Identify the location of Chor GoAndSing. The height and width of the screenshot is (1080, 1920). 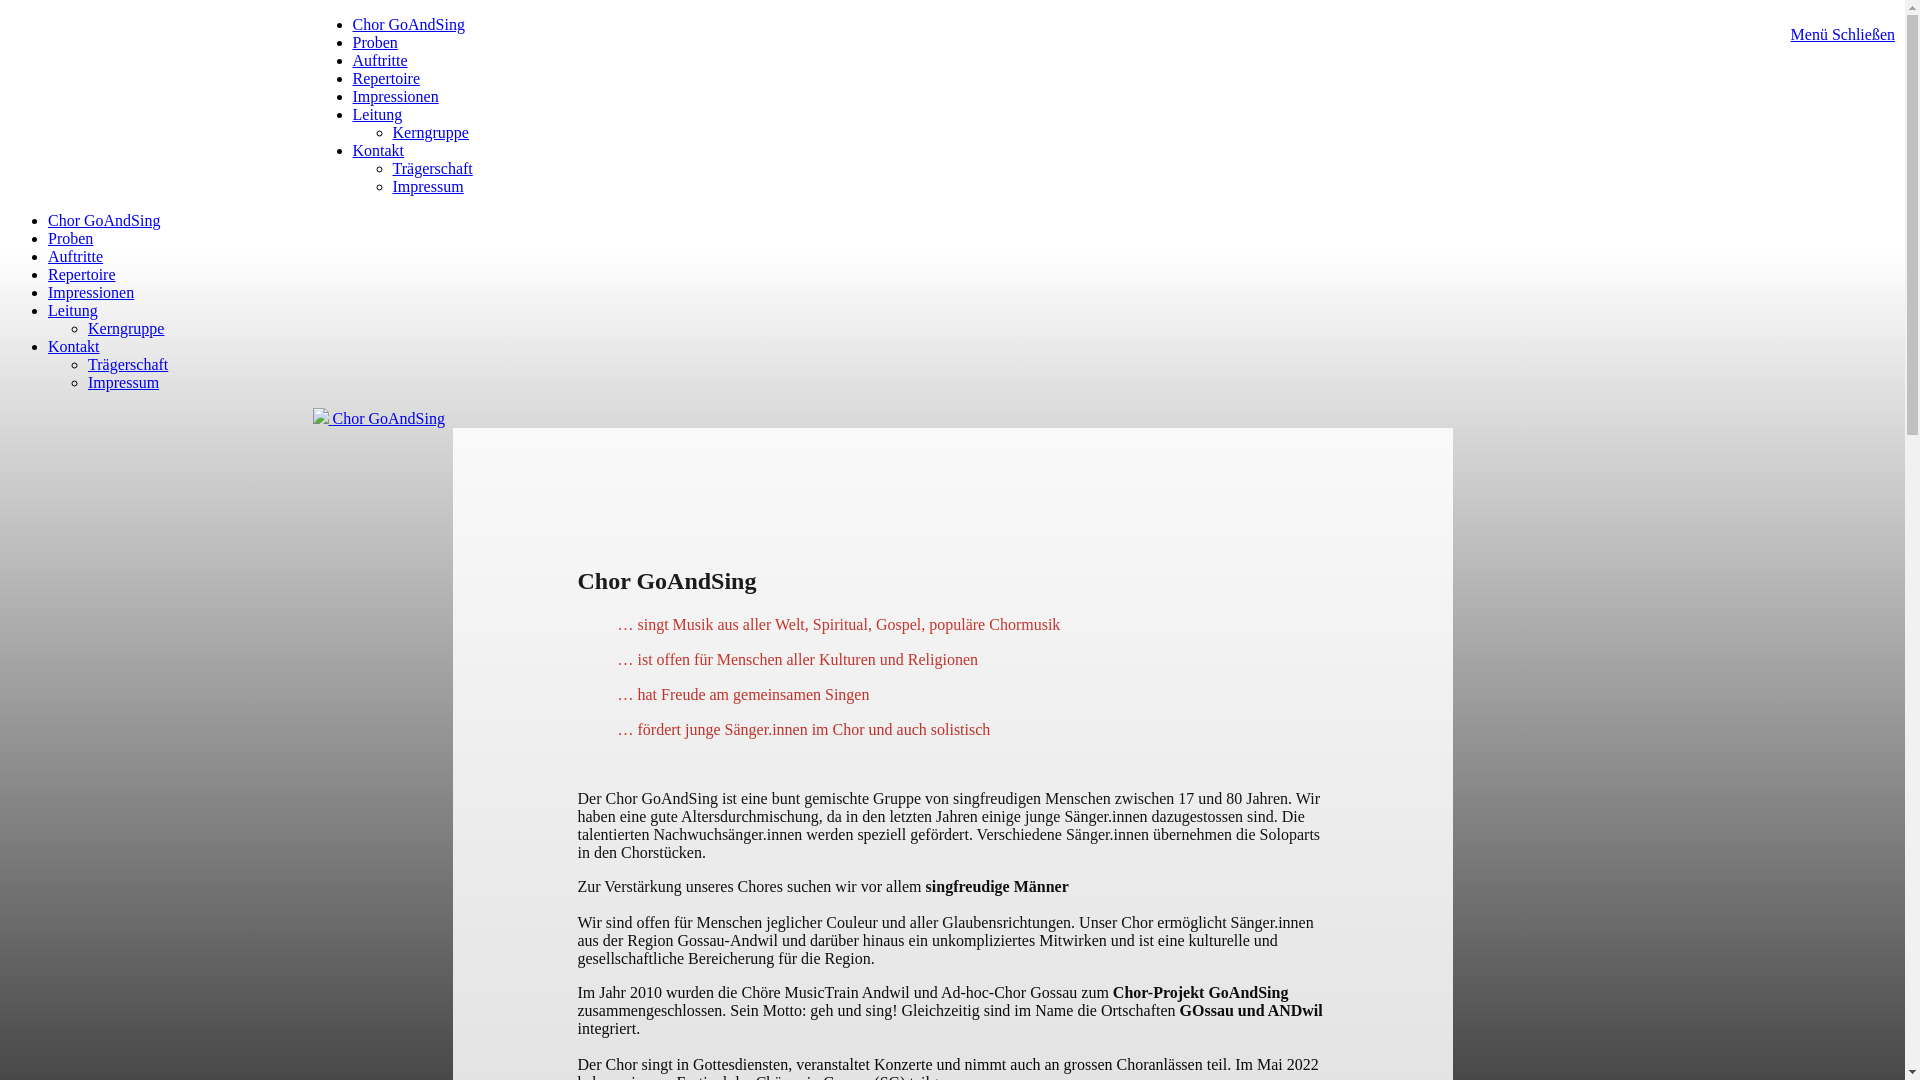
(408, 24).